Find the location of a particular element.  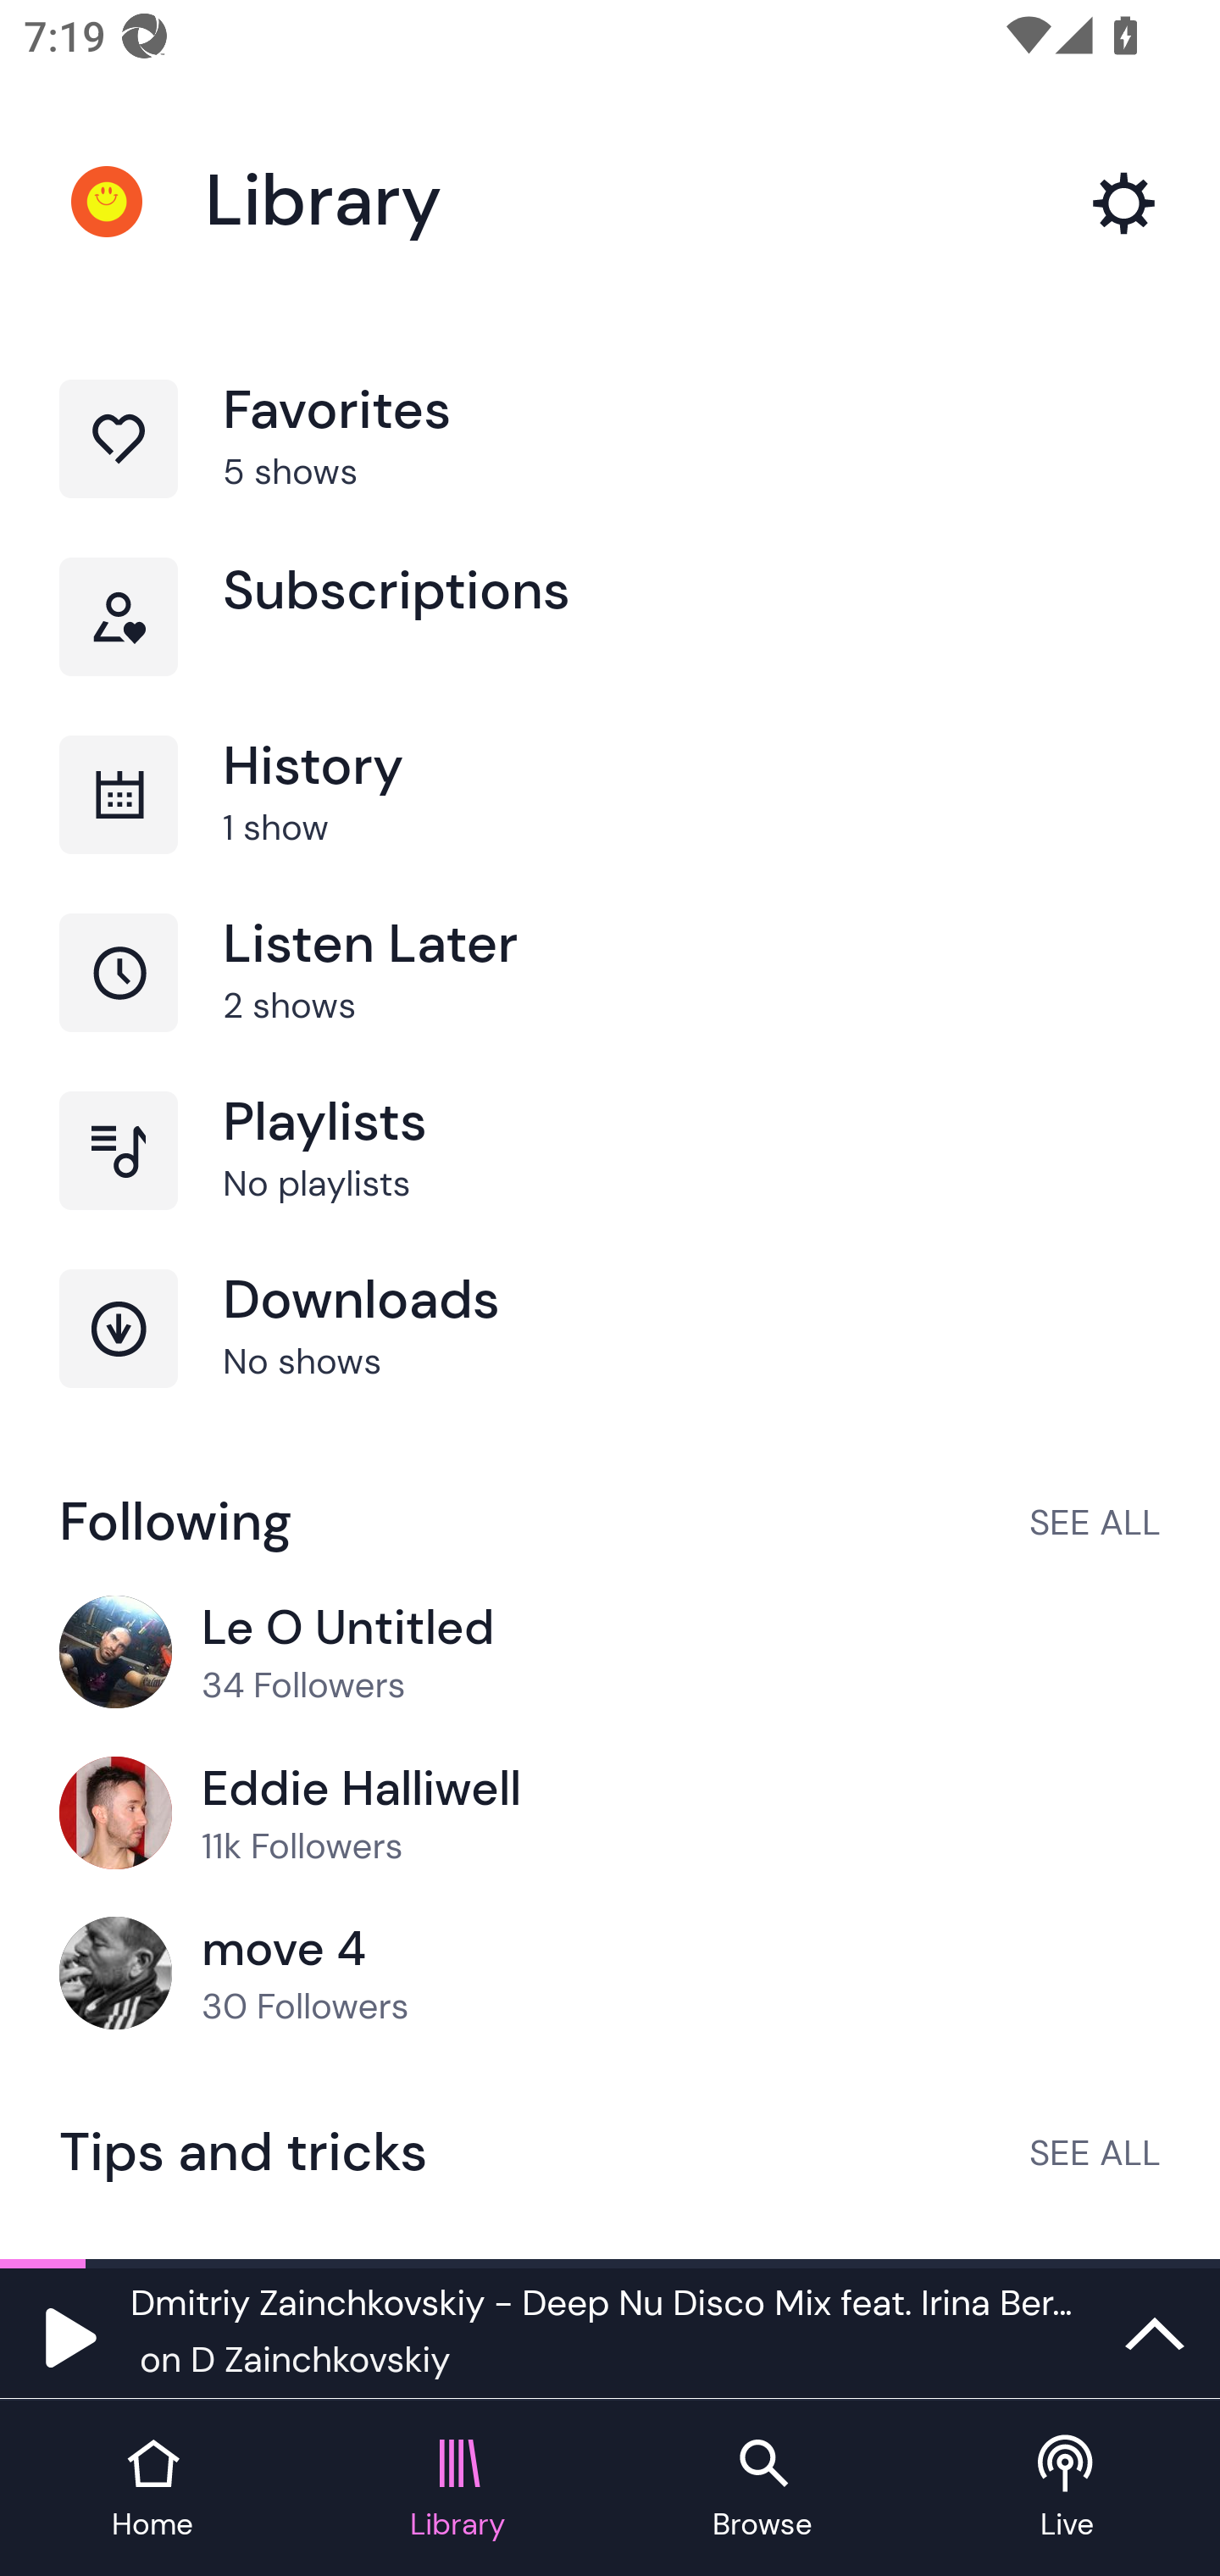

SEE ALL is located at coordinates (1095, 2152).